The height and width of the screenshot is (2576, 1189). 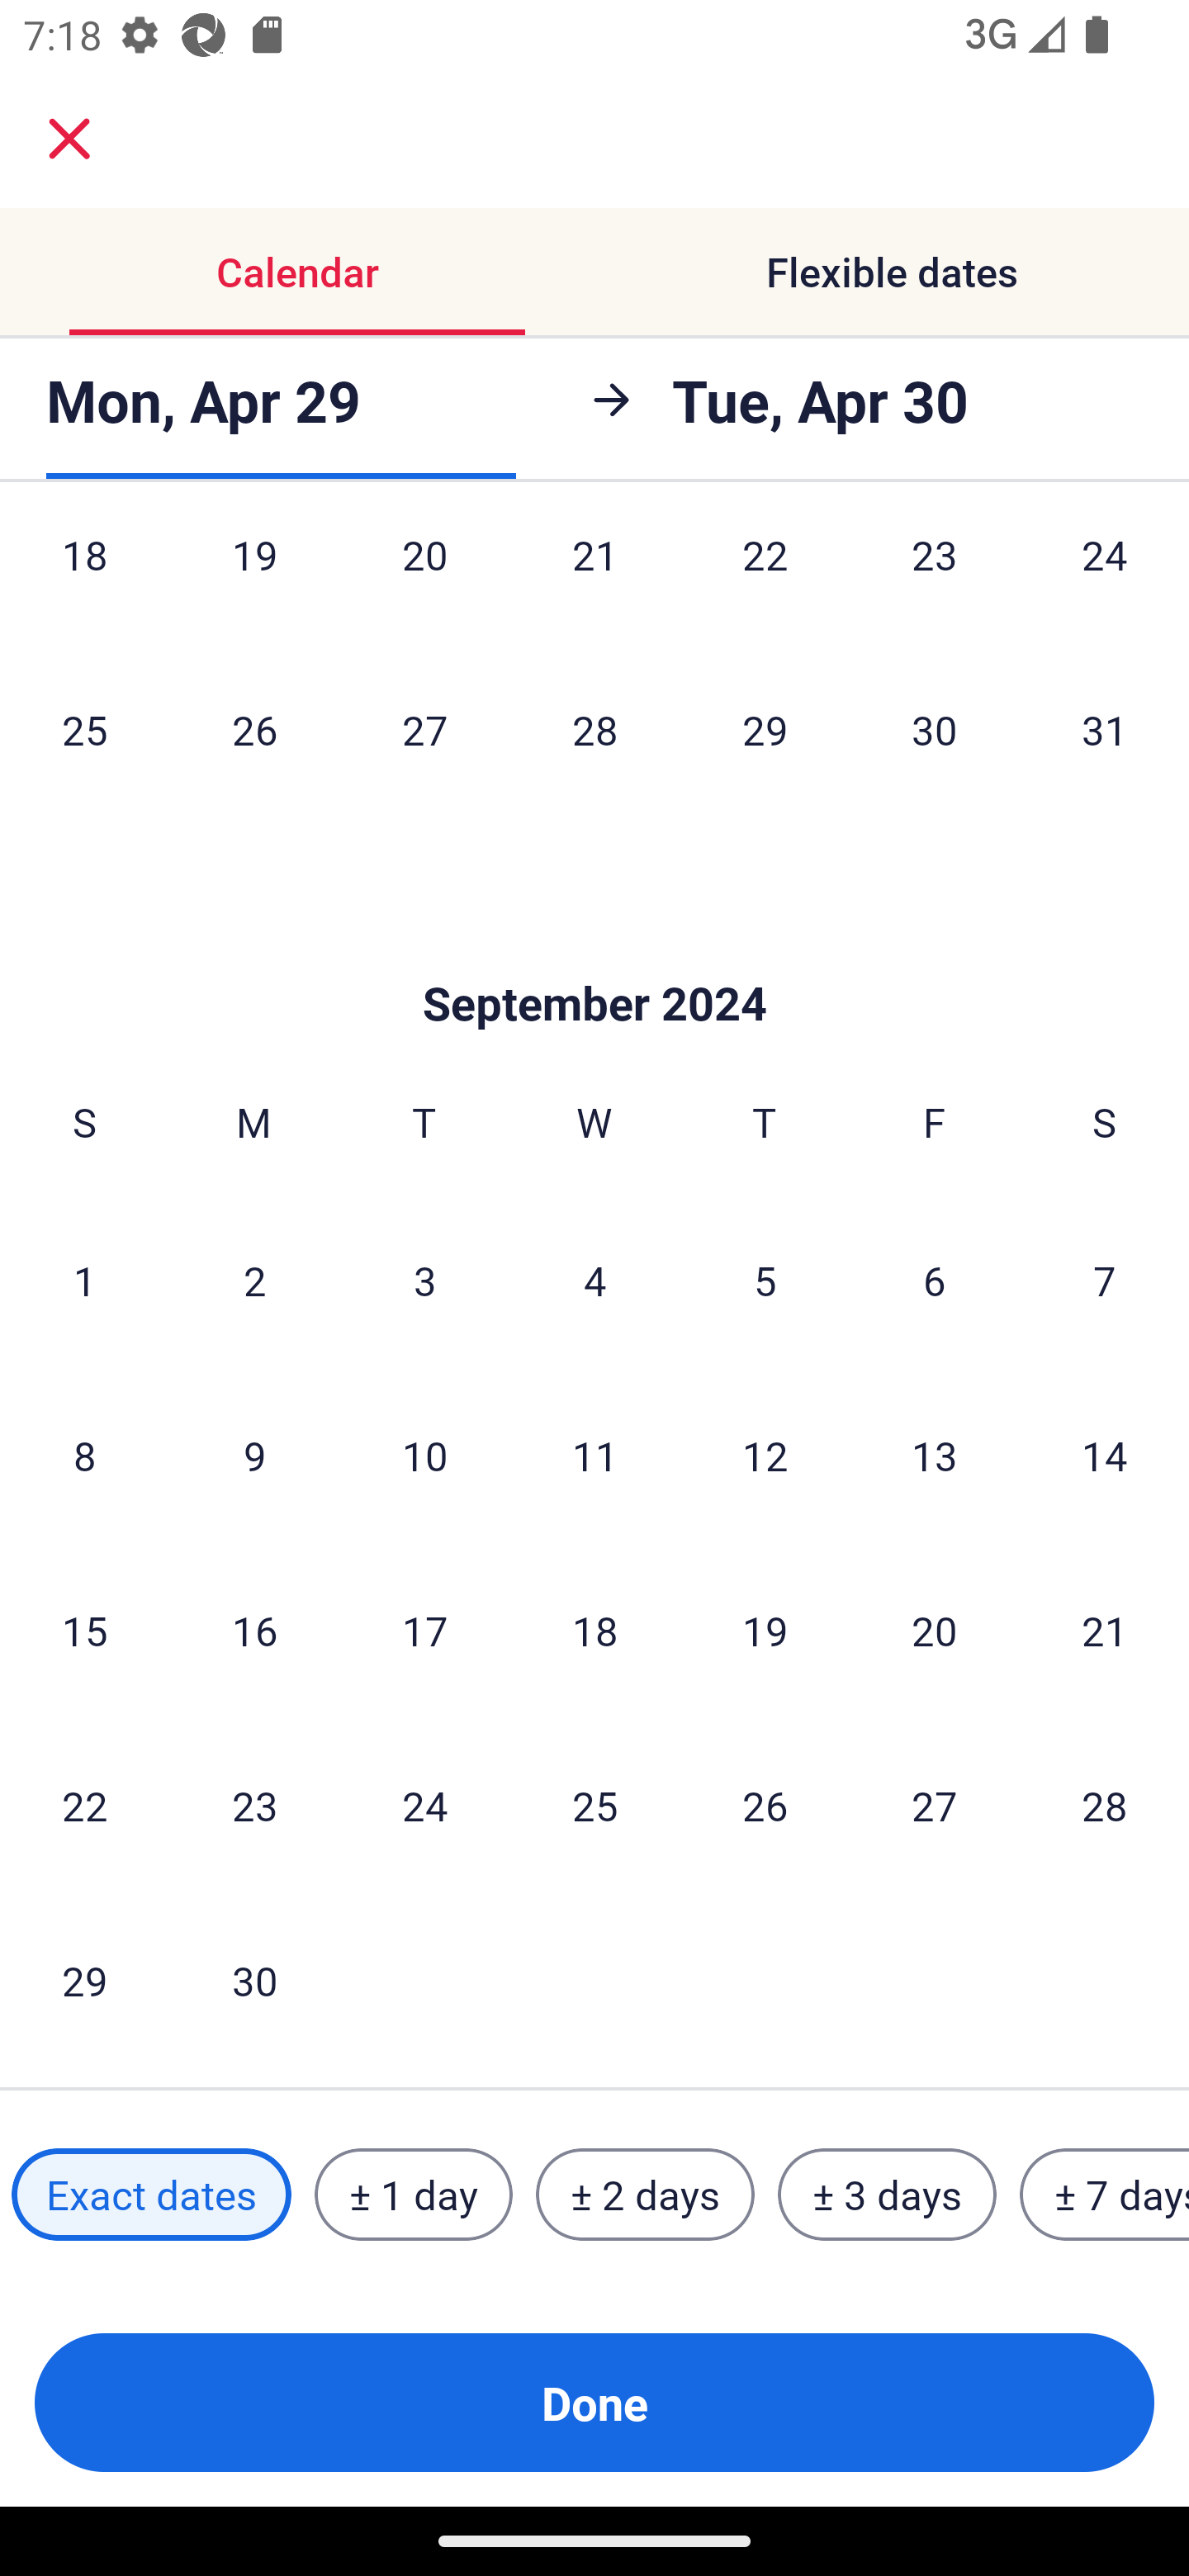 What do you see at coordinates (254, 1806) in the screenshot?
I see `23 Monday, September 23, 2024` at bounding box center [254, 1806].